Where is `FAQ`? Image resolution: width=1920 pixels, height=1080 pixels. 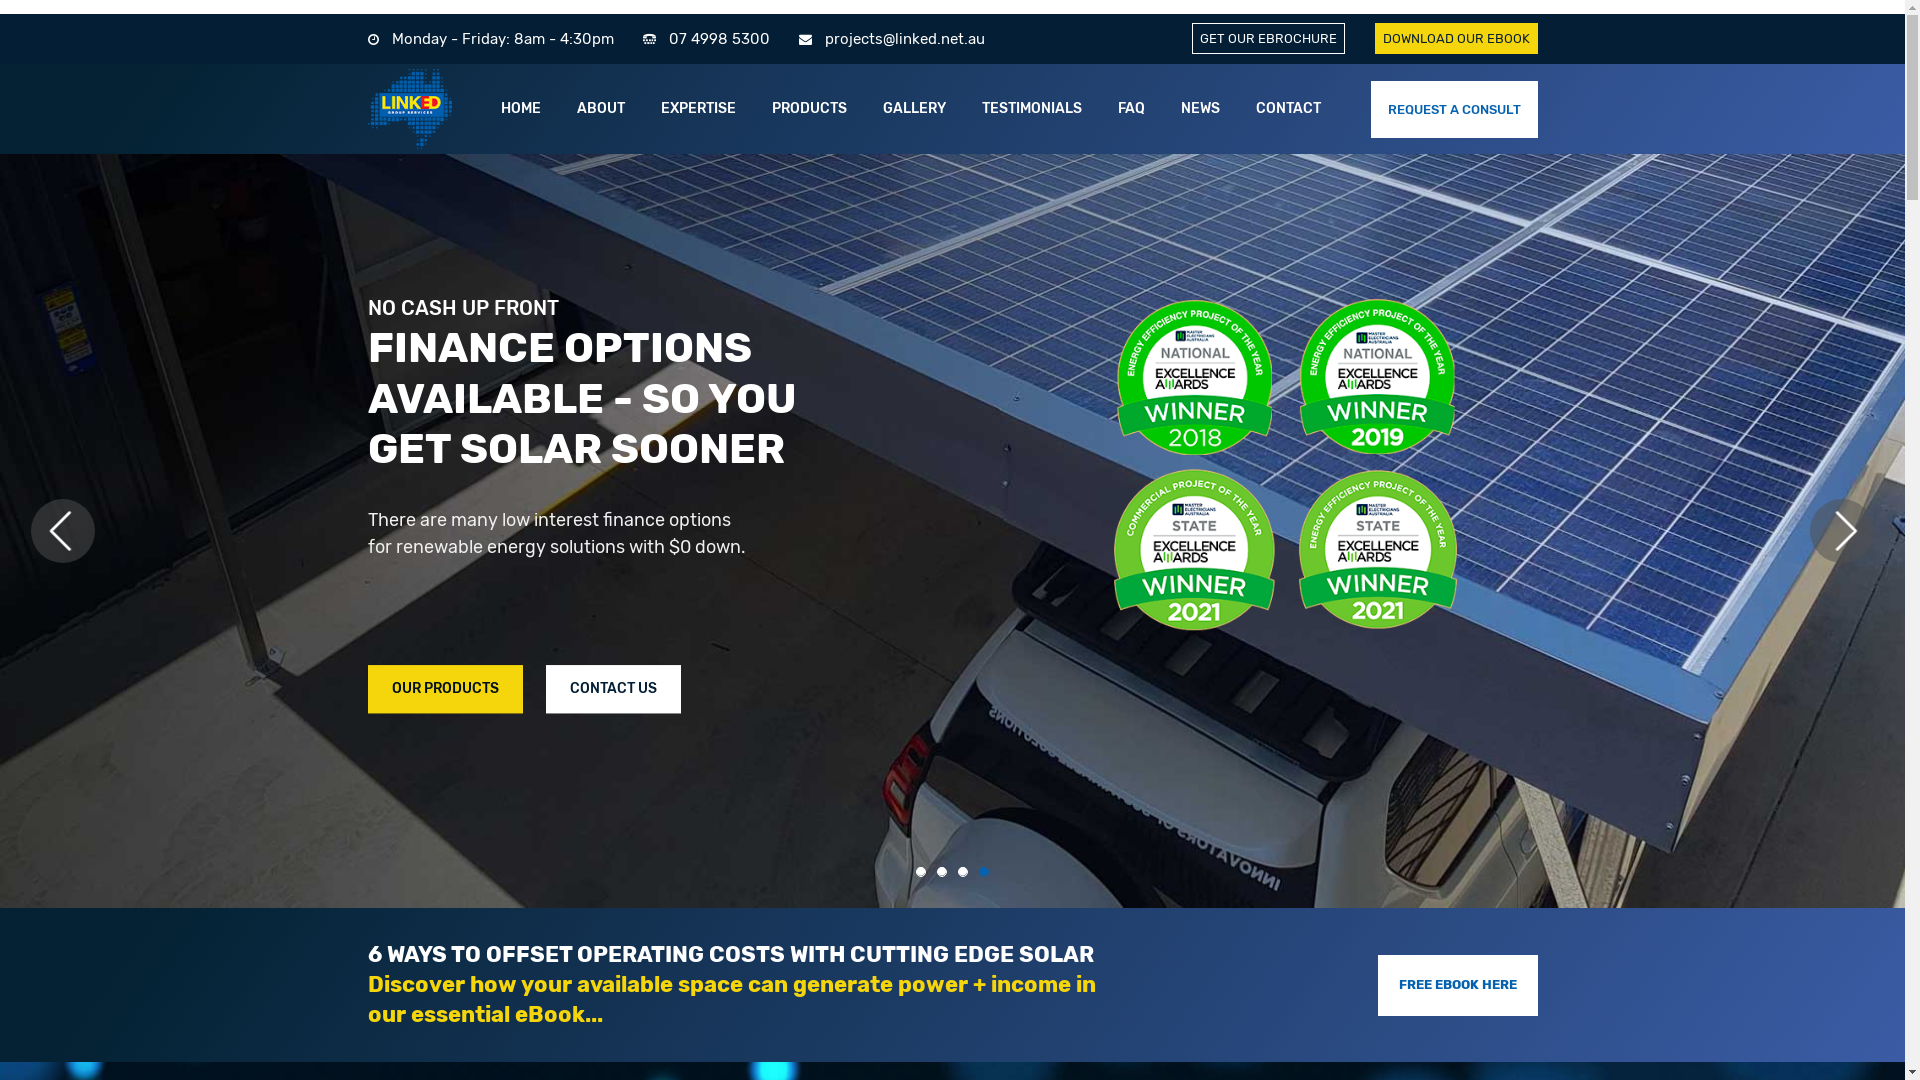 FAQ is located at coordinates (1132, 109).